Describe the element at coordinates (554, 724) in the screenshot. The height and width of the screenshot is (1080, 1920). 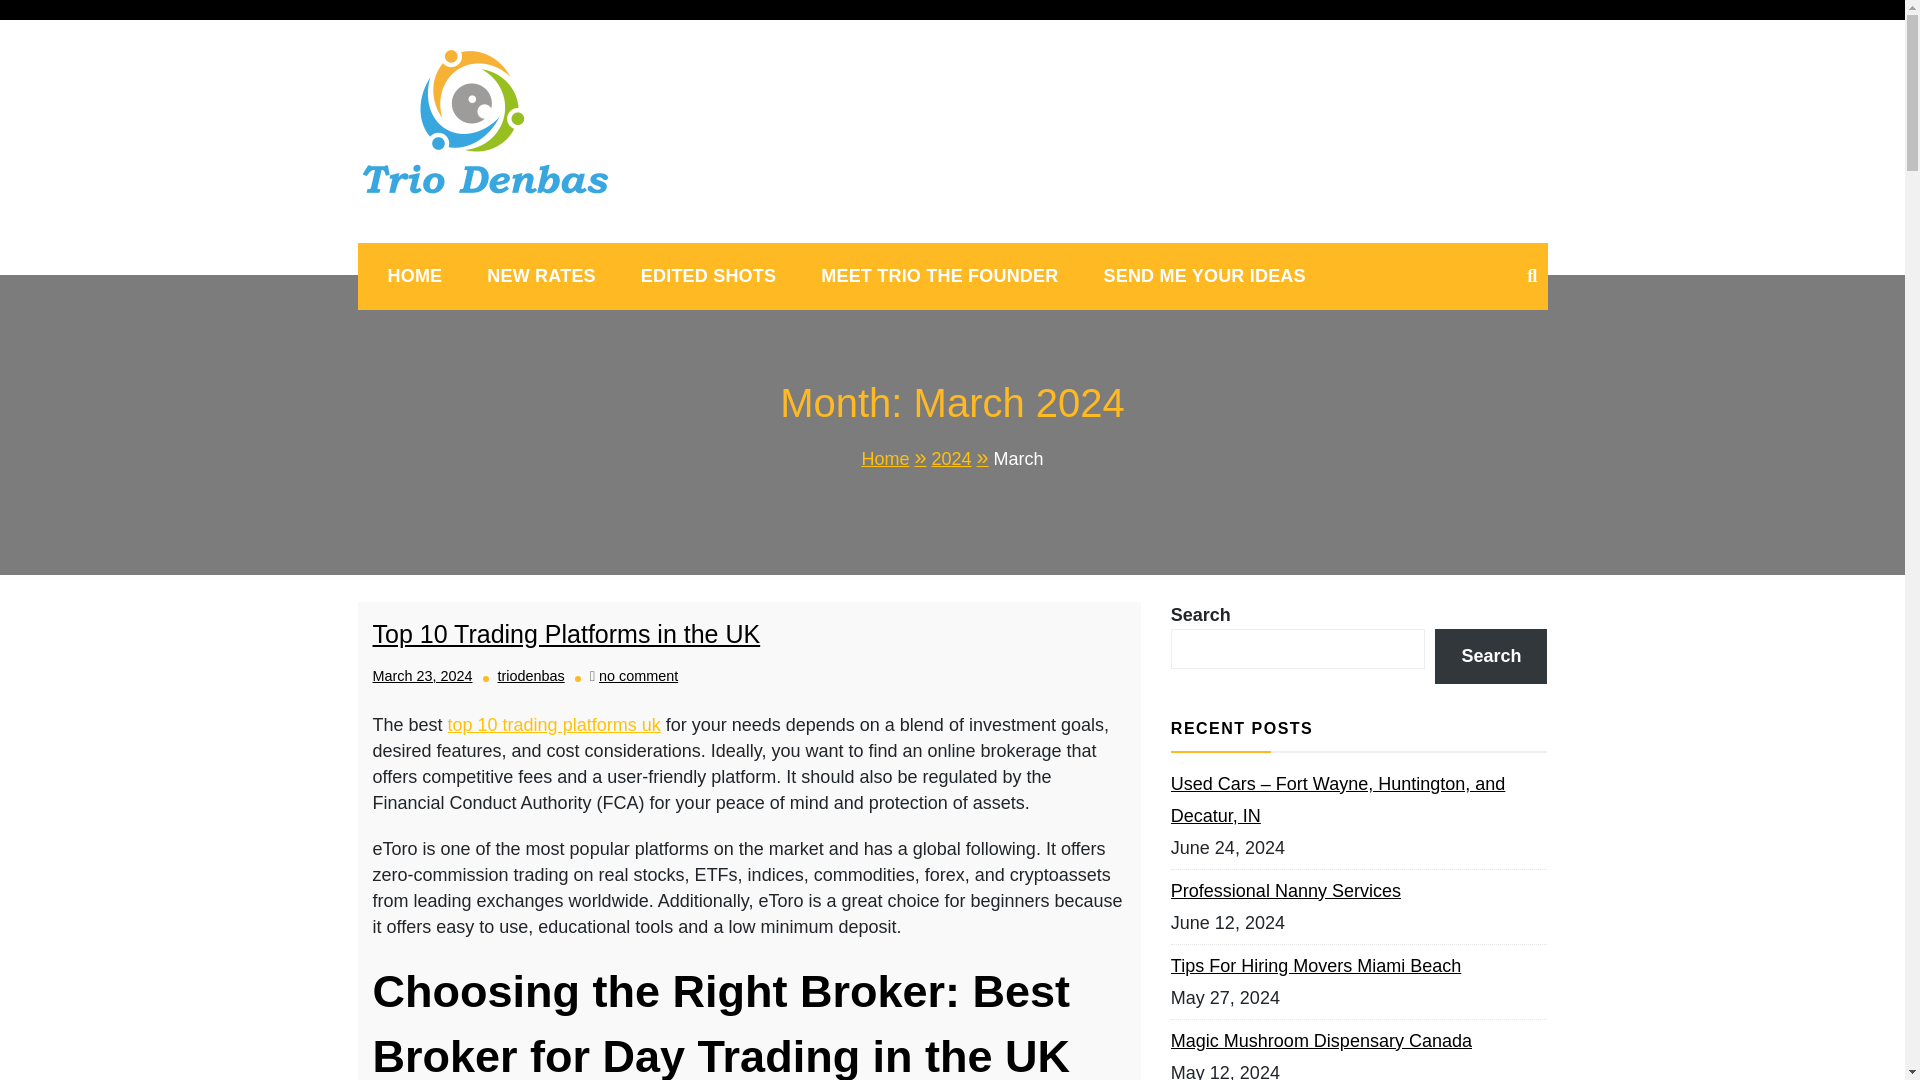
I see `top 10 trading platforms uk` at that location.